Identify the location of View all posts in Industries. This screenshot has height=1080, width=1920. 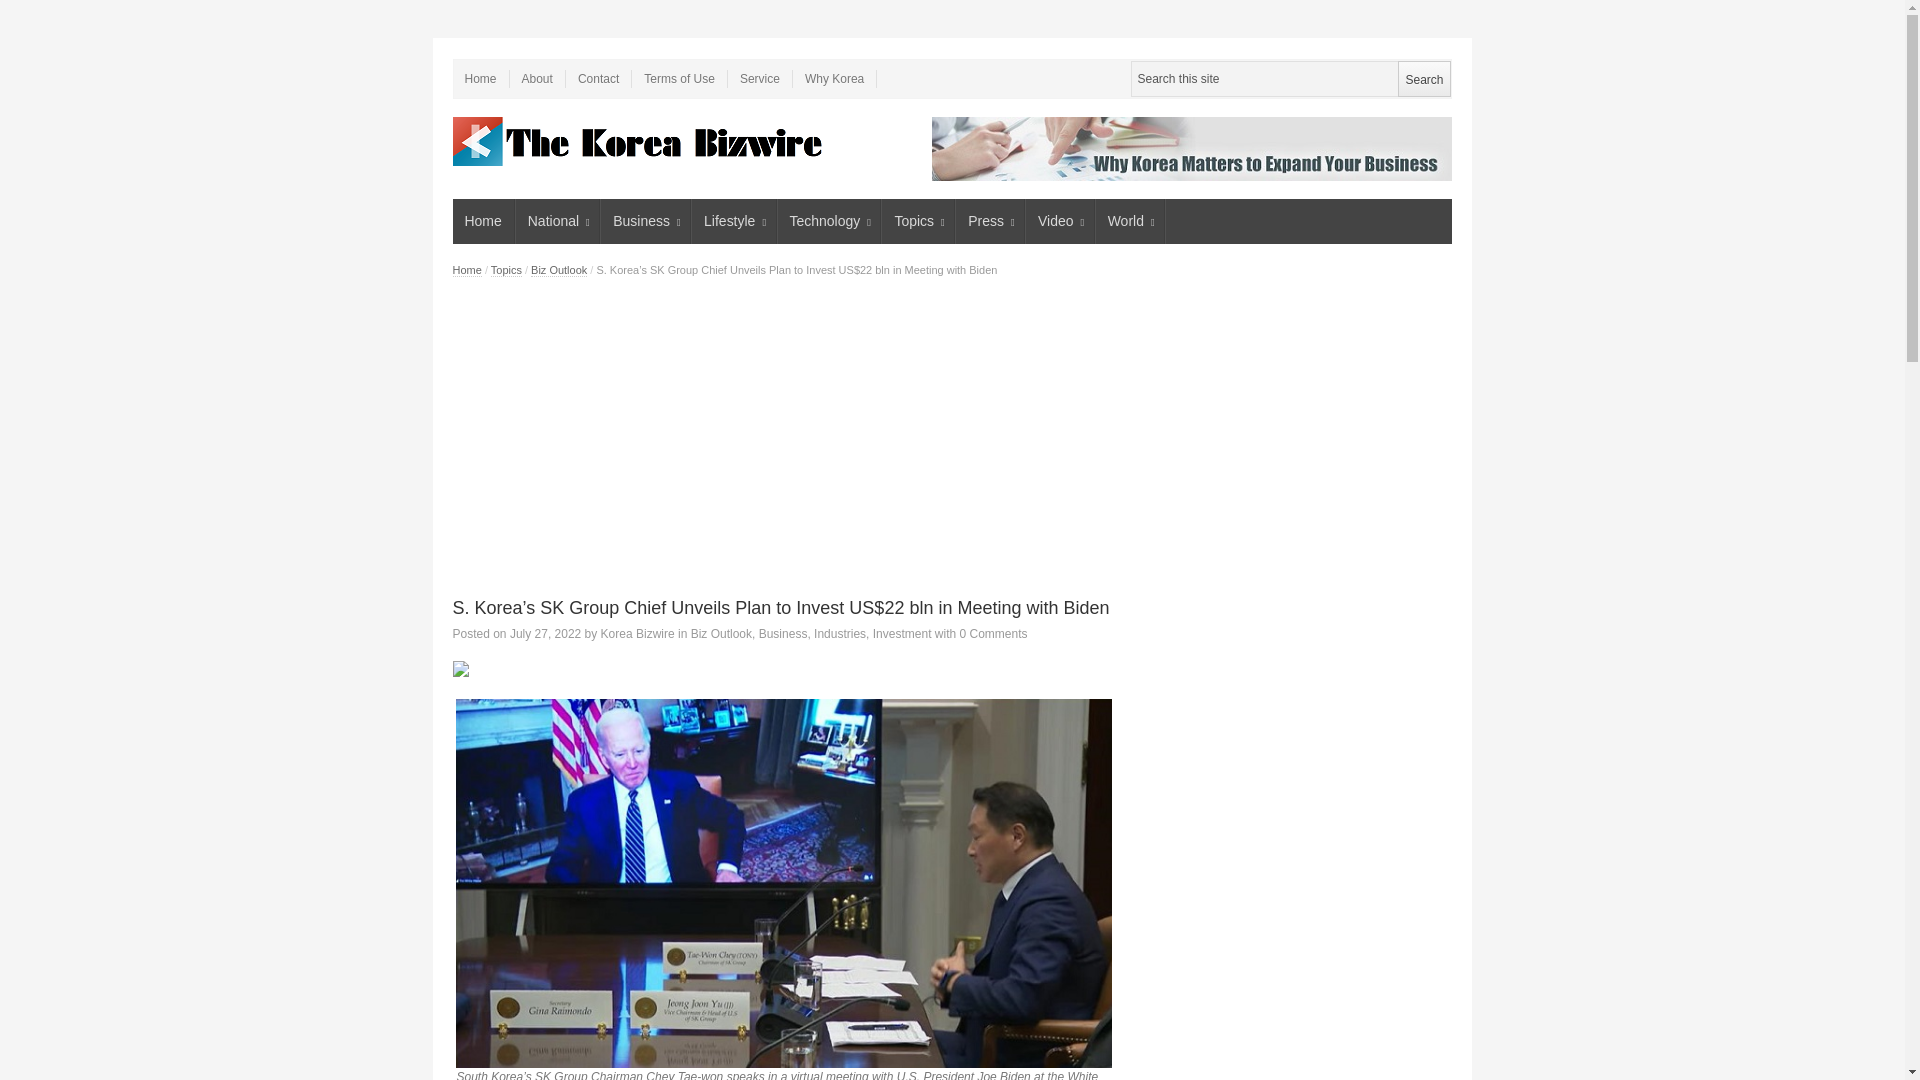
(840, 634).